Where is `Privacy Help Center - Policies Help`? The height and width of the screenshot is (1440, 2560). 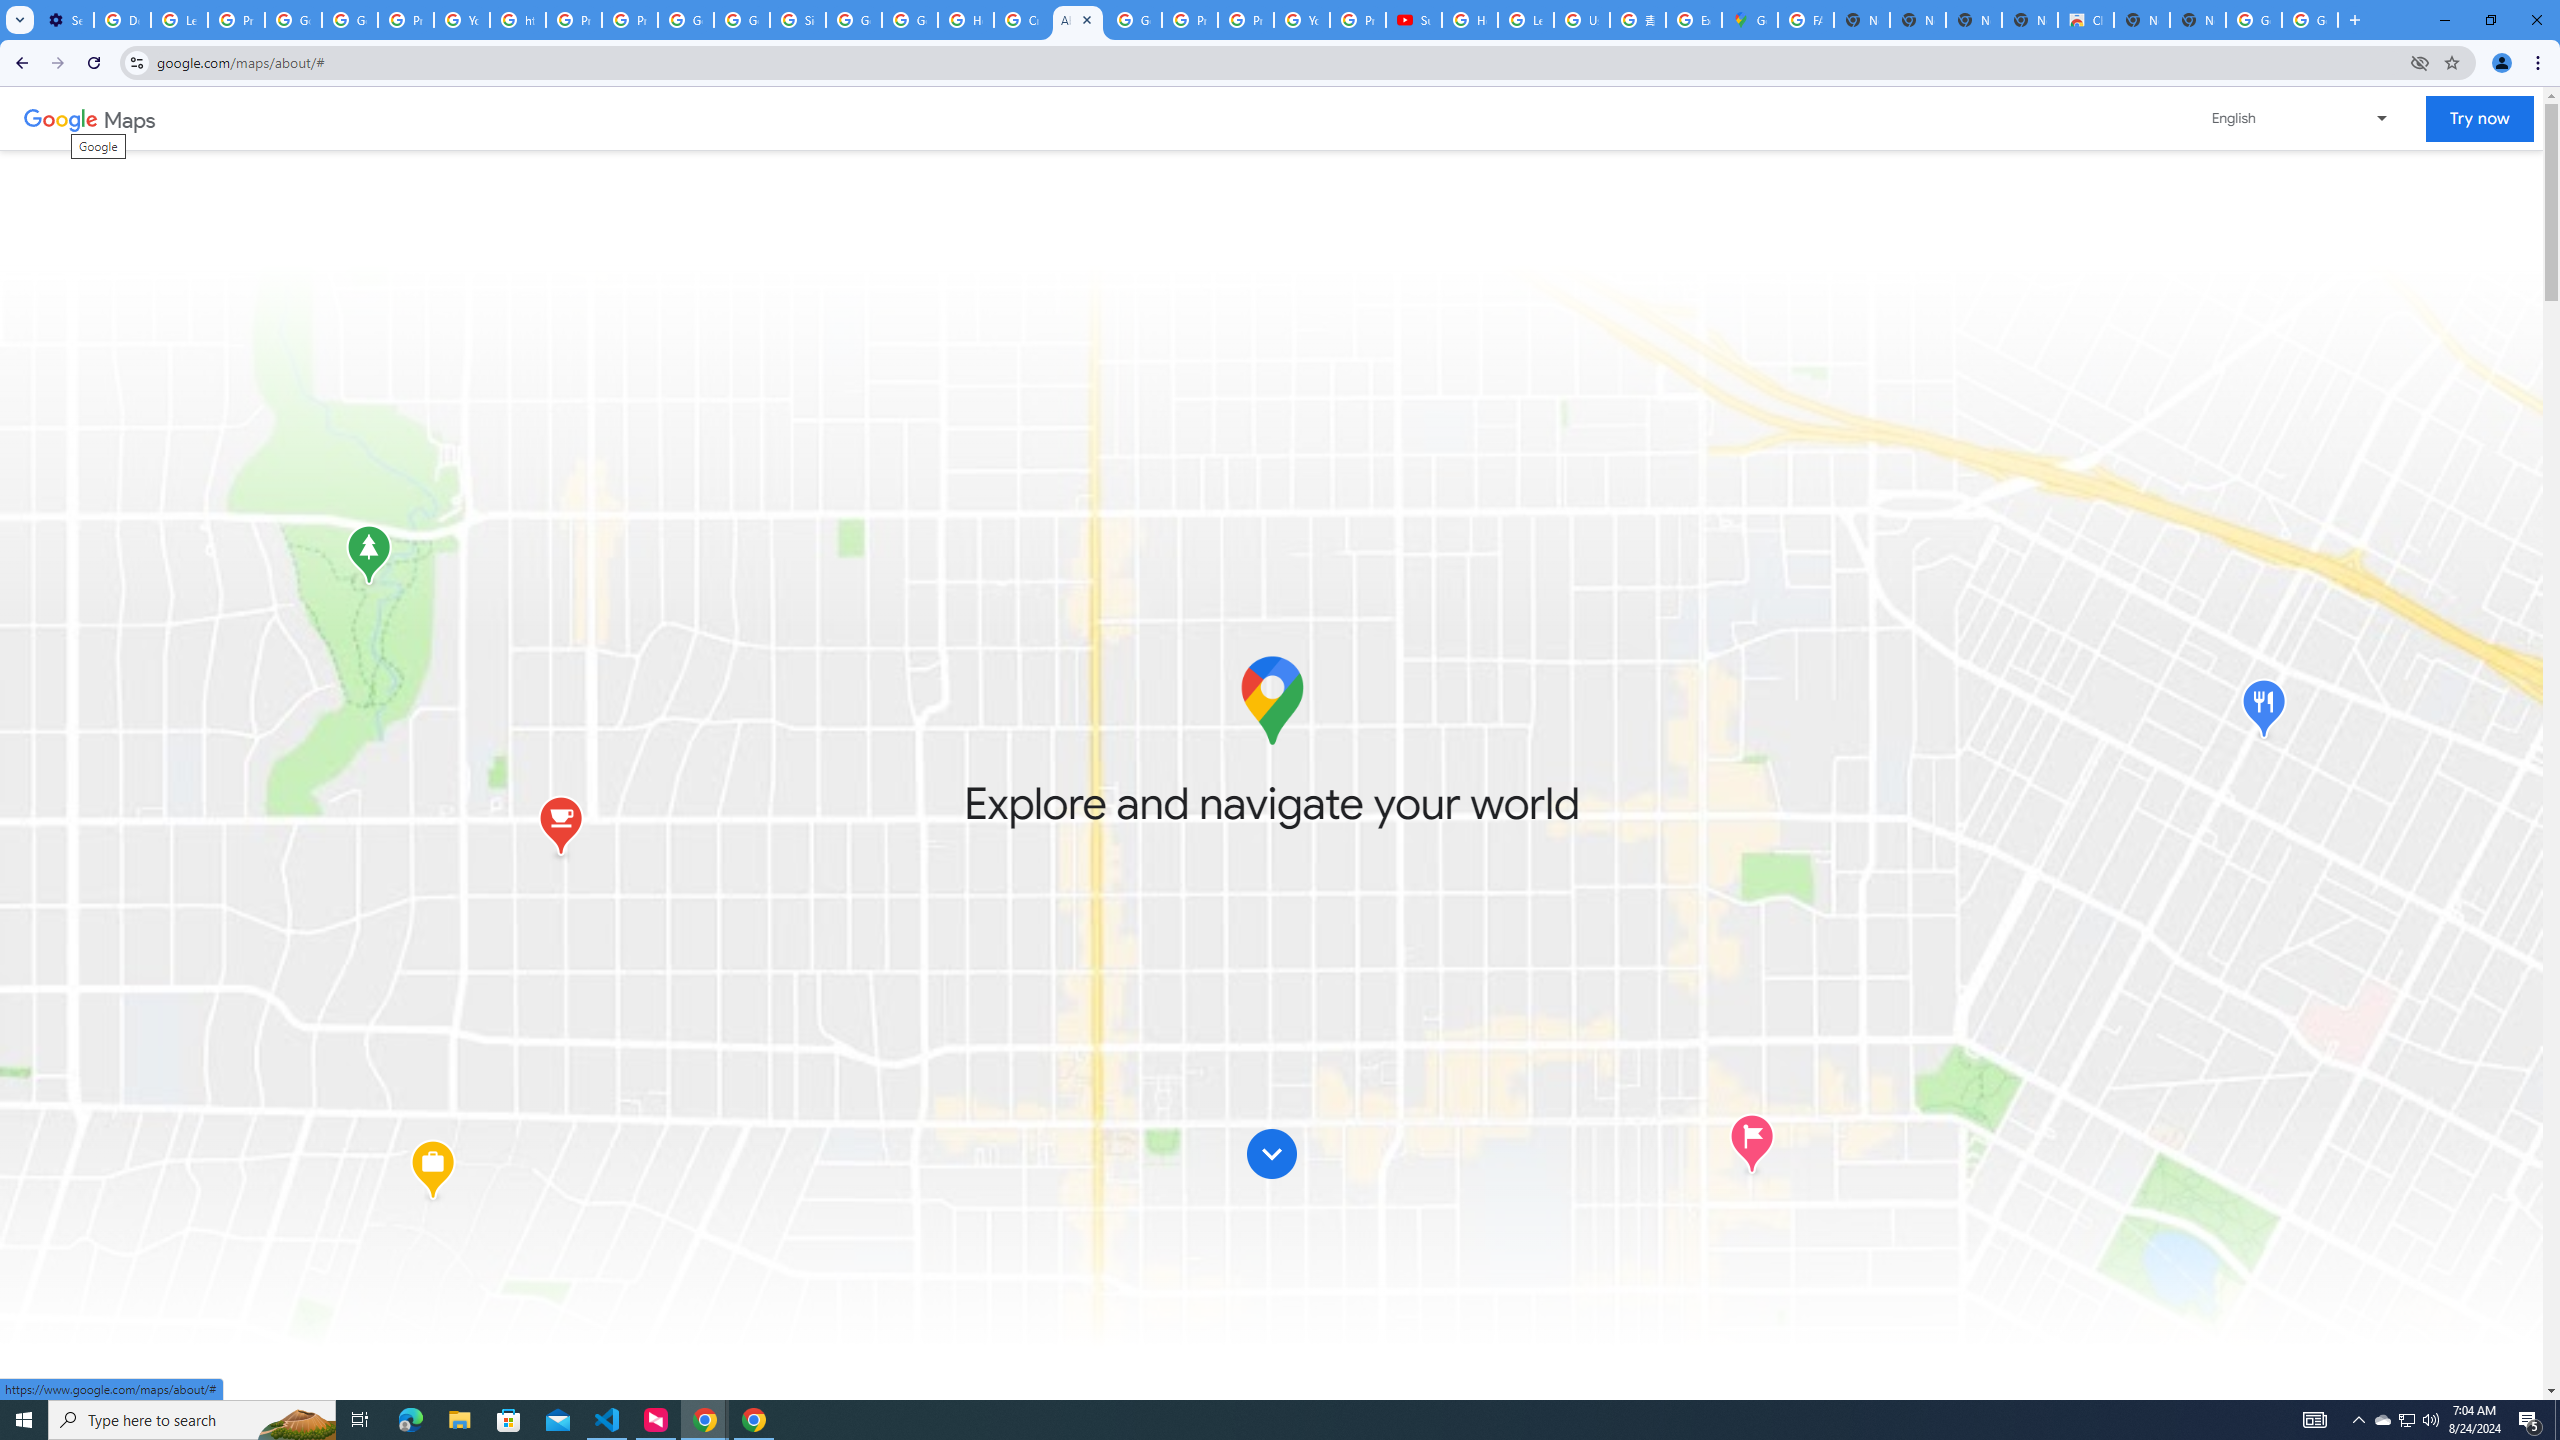
Privacy Help Center - Policies Help is located at coordinates (1245, 20).